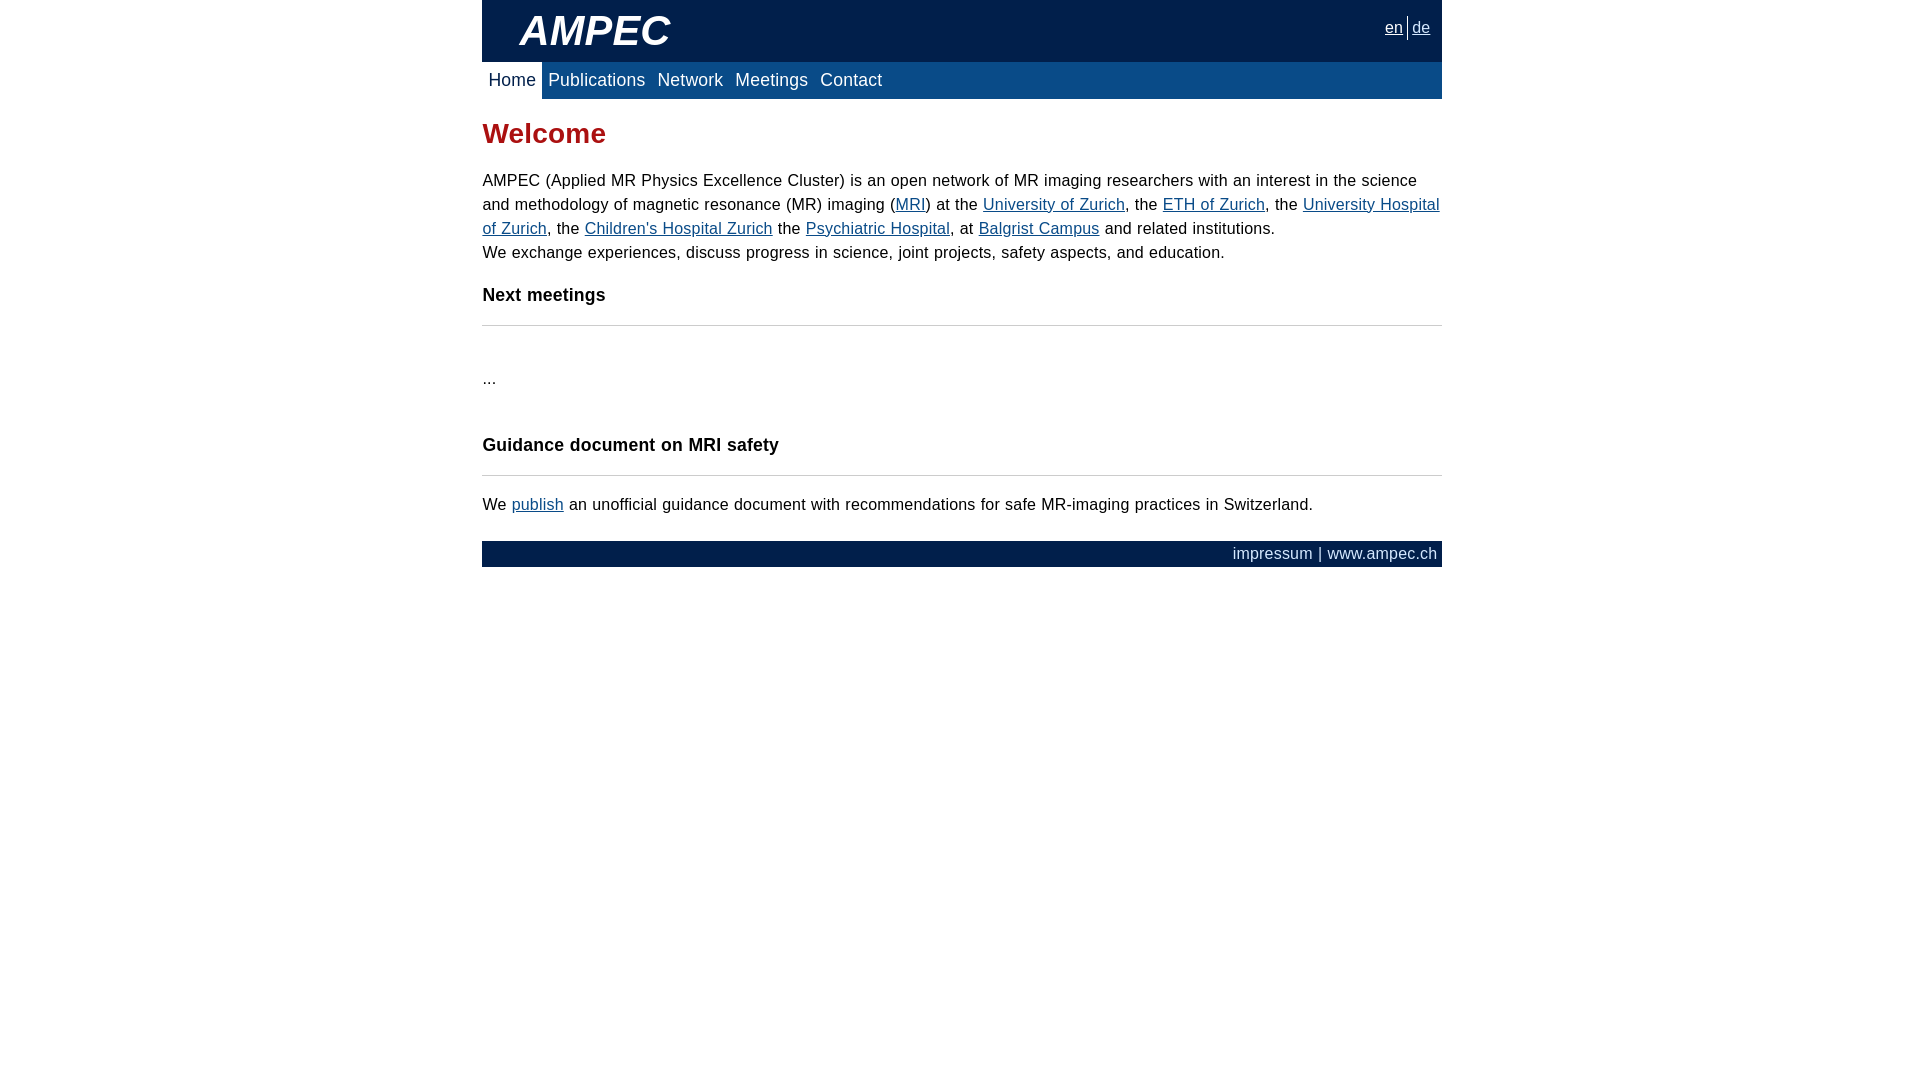 This screenshot has height=1080, width=1920. Describe the element at coordinates (1273, 554) in the screenshot. I see `impressum` at that location.